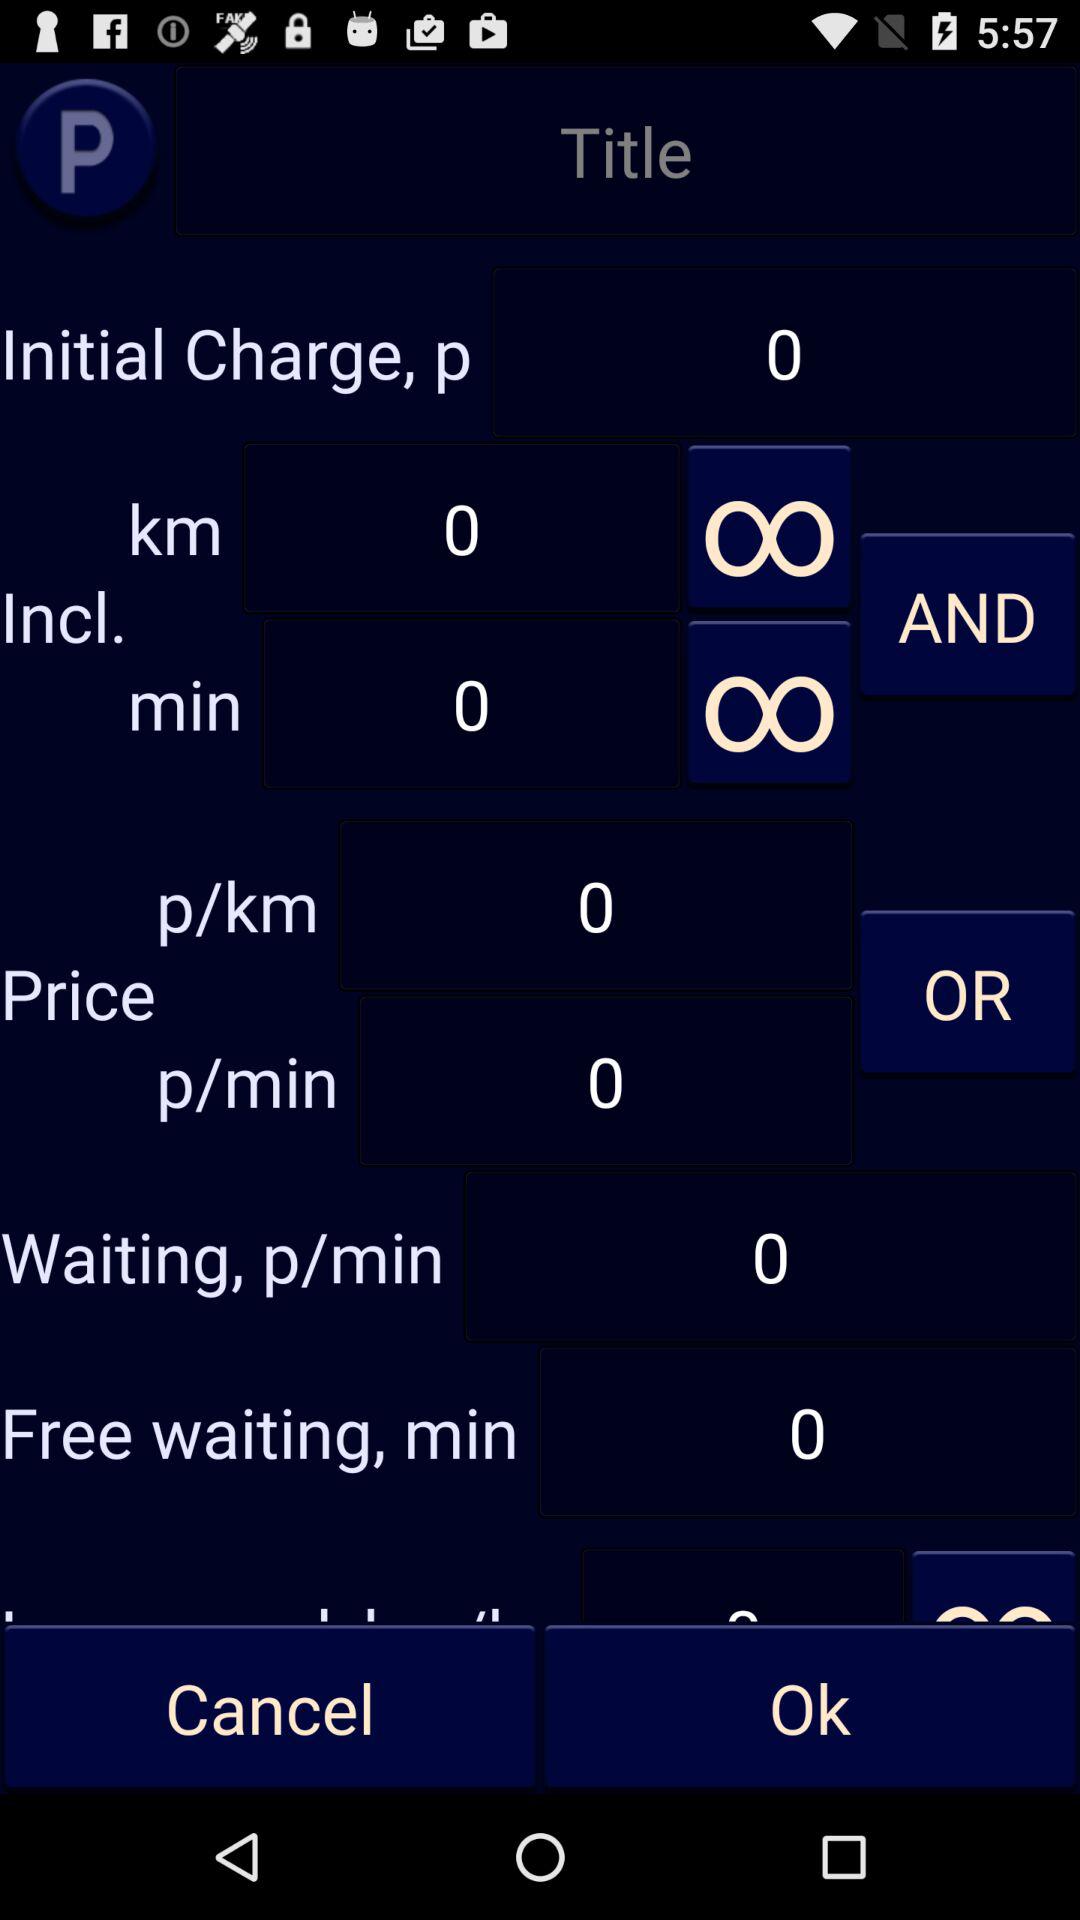 This screenshot has height=1920, width=1080. What do you see at coordinates (968, 992) in the screenshot?
I see `click on or` at bounding box center [968, 992].